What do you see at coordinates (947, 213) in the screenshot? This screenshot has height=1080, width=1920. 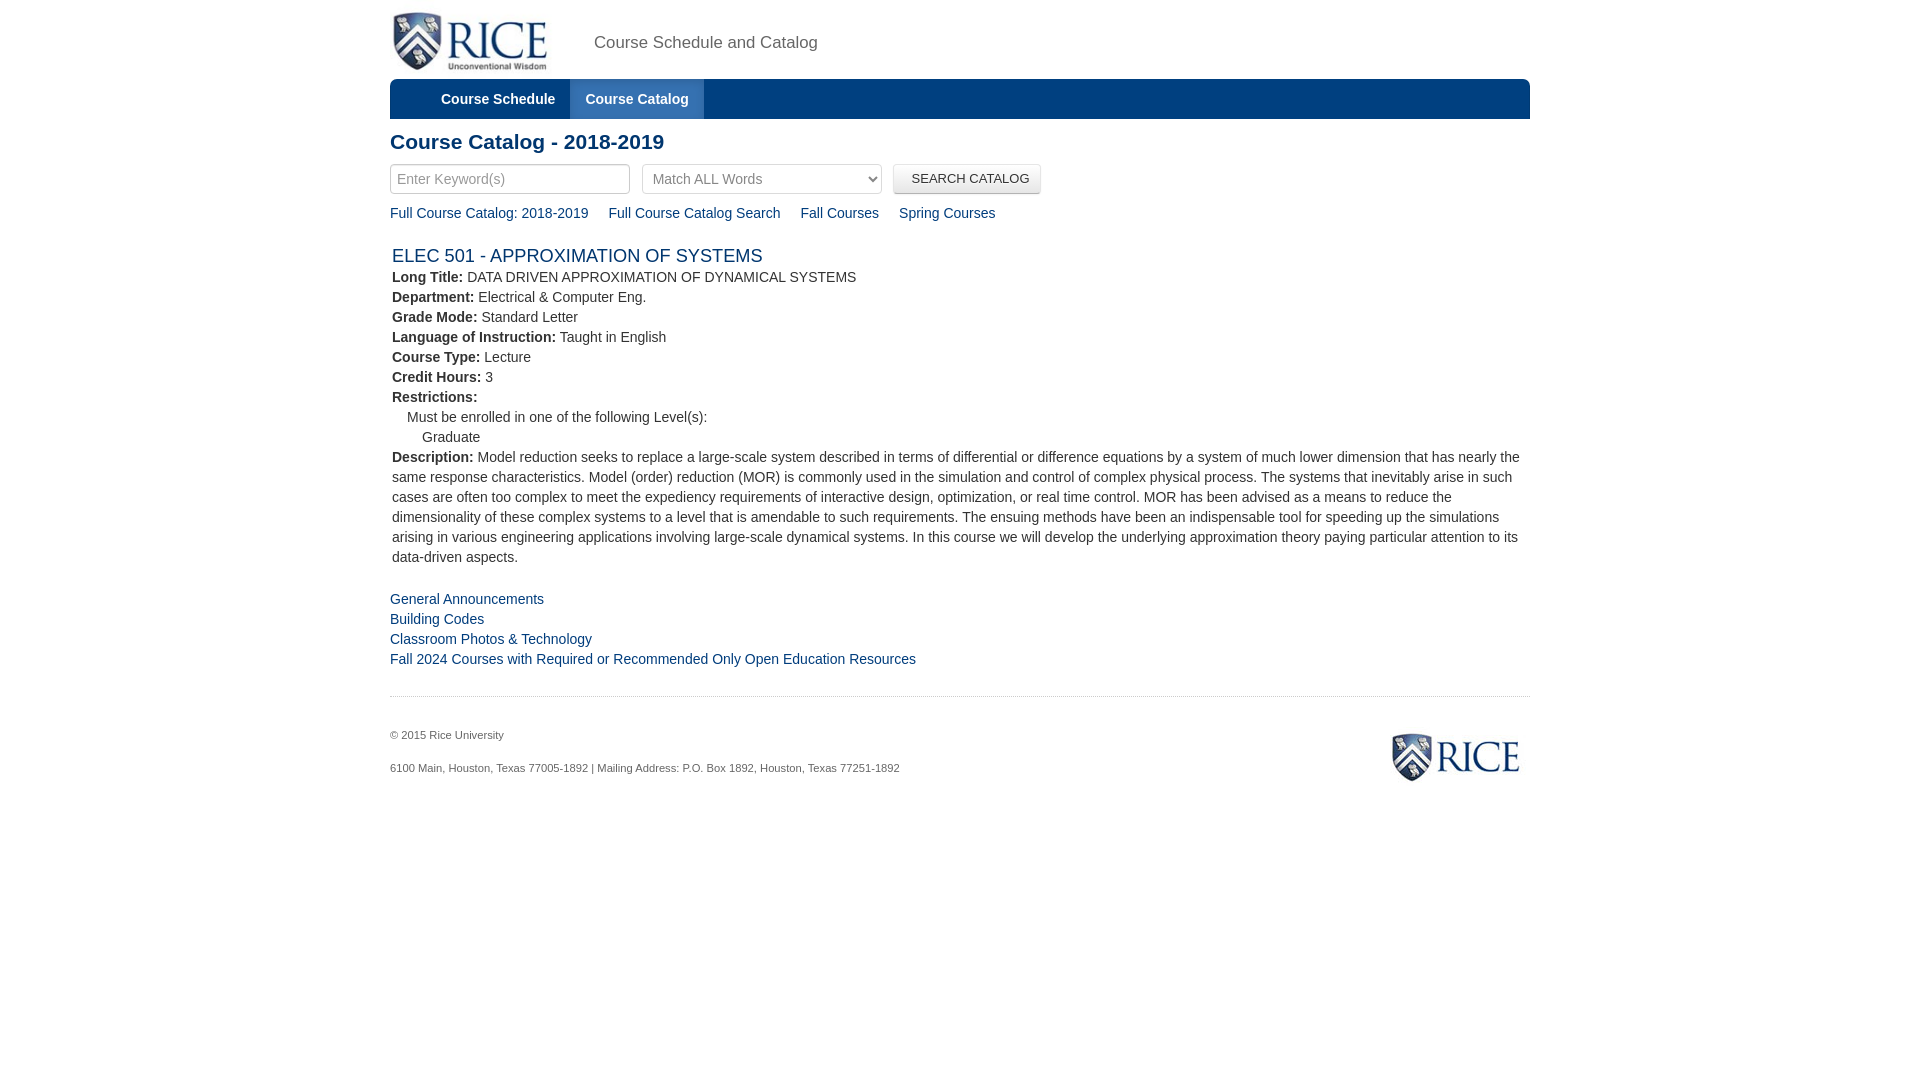 I see `Spring Courses` at bounding box center [947, 213].